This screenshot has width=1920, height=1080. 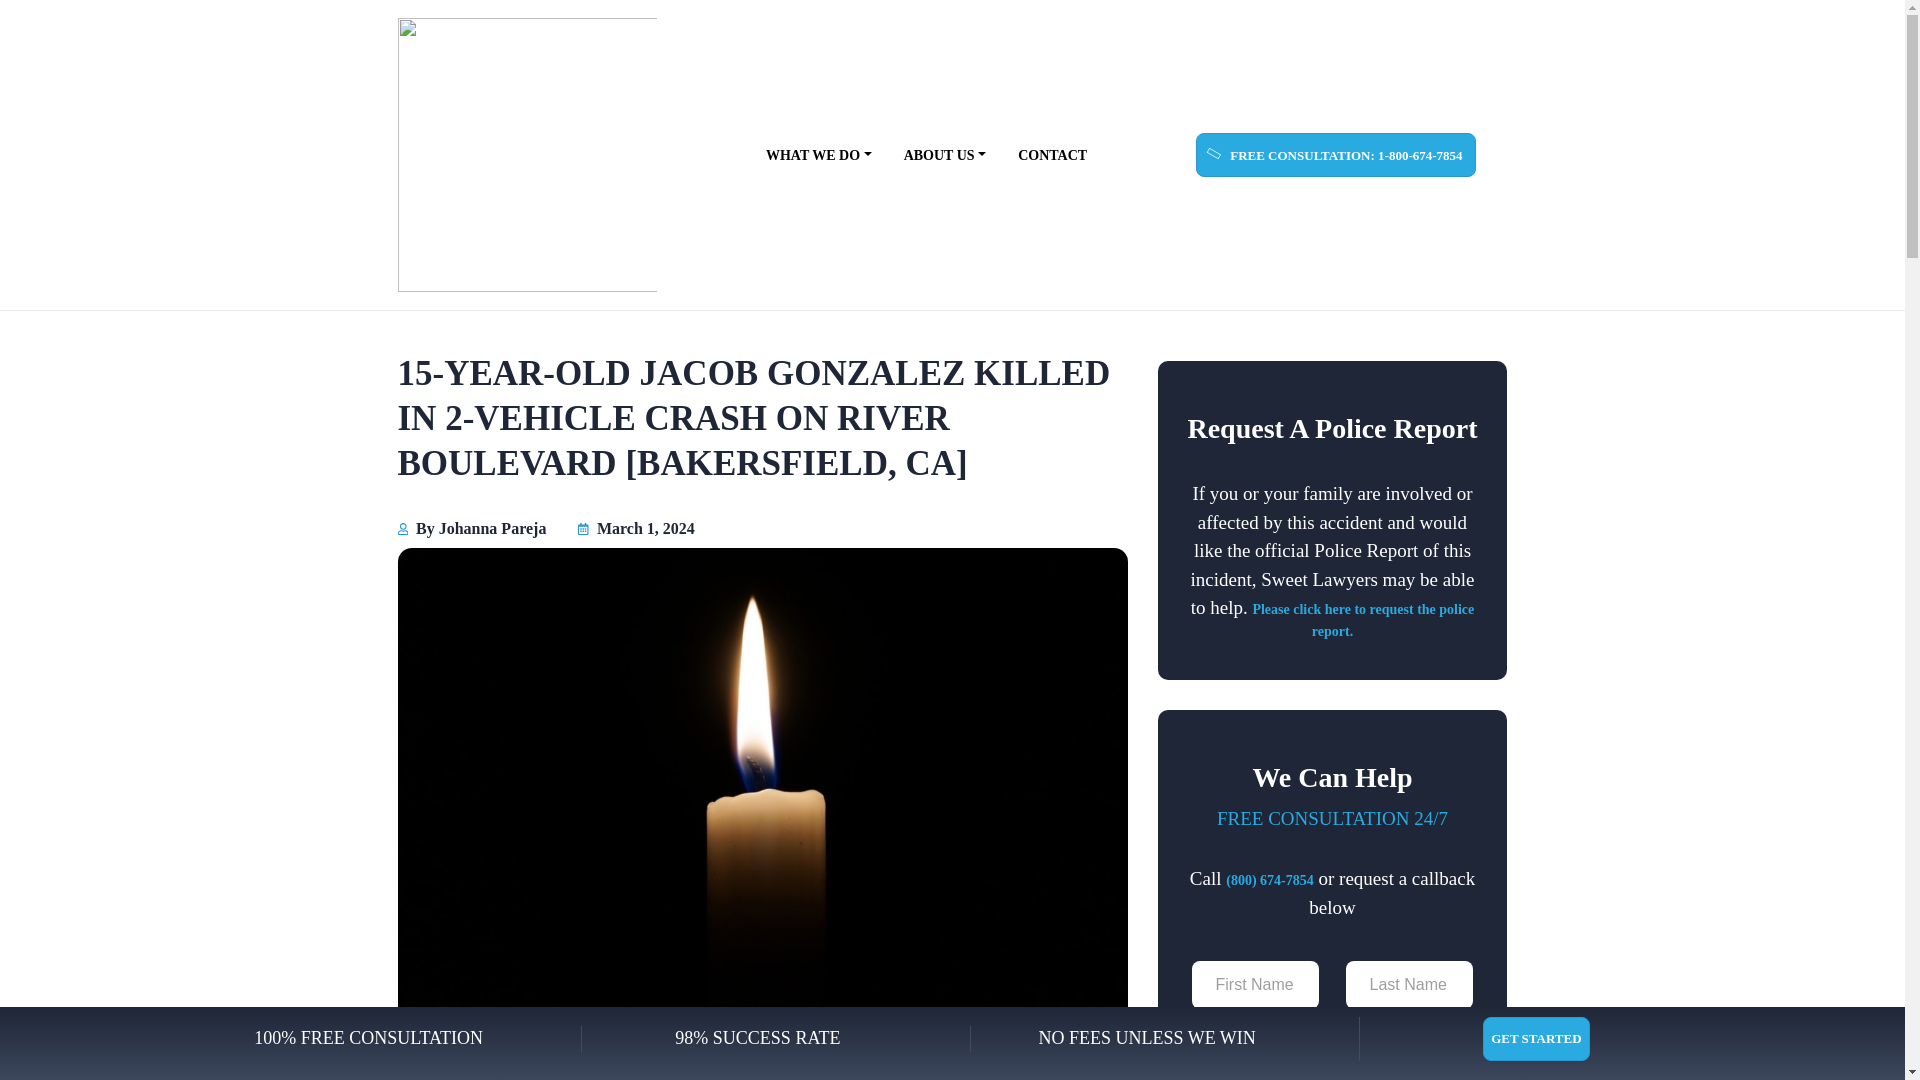 I want to click on Contact, so click(x=1052, y=154).